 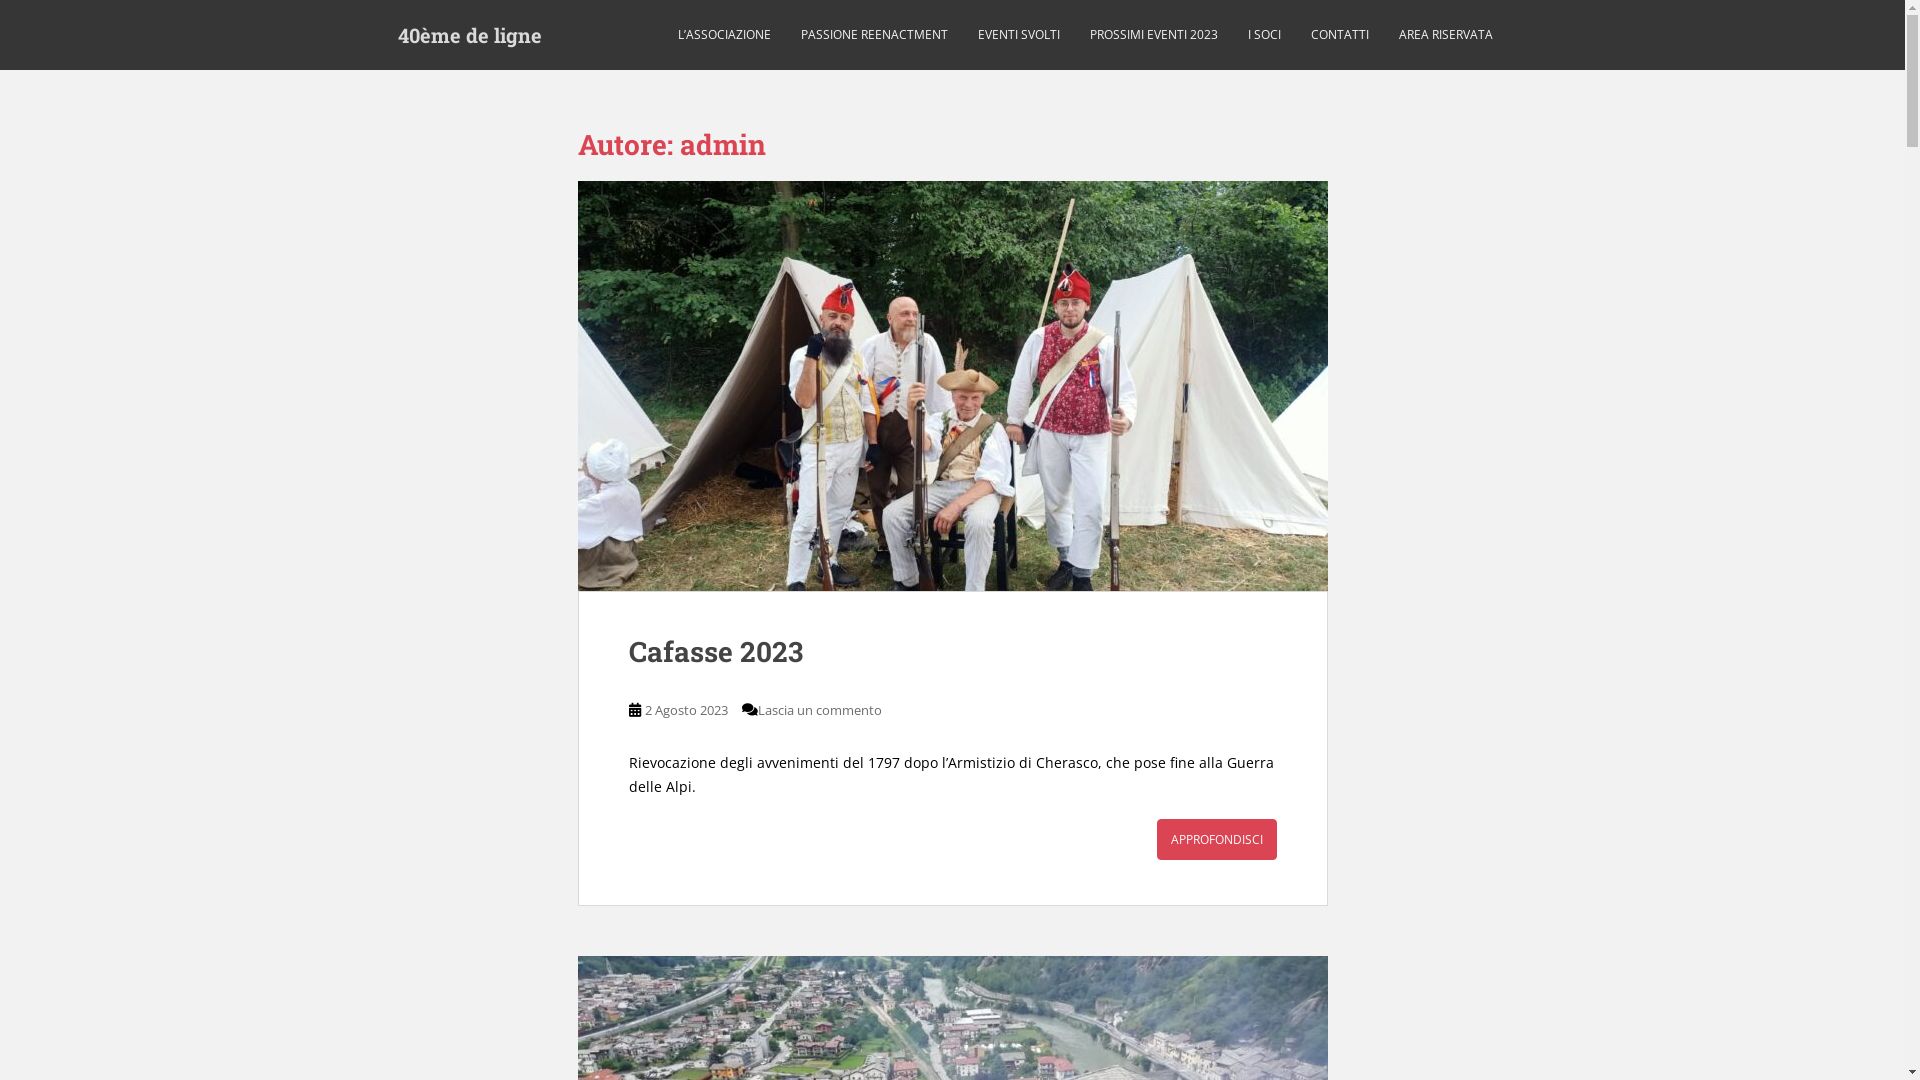 What do you see at coordinates (1019, 35) in the screenshot?
I see `EVENTI SVOLTI` at bounding box center [1019, 35].